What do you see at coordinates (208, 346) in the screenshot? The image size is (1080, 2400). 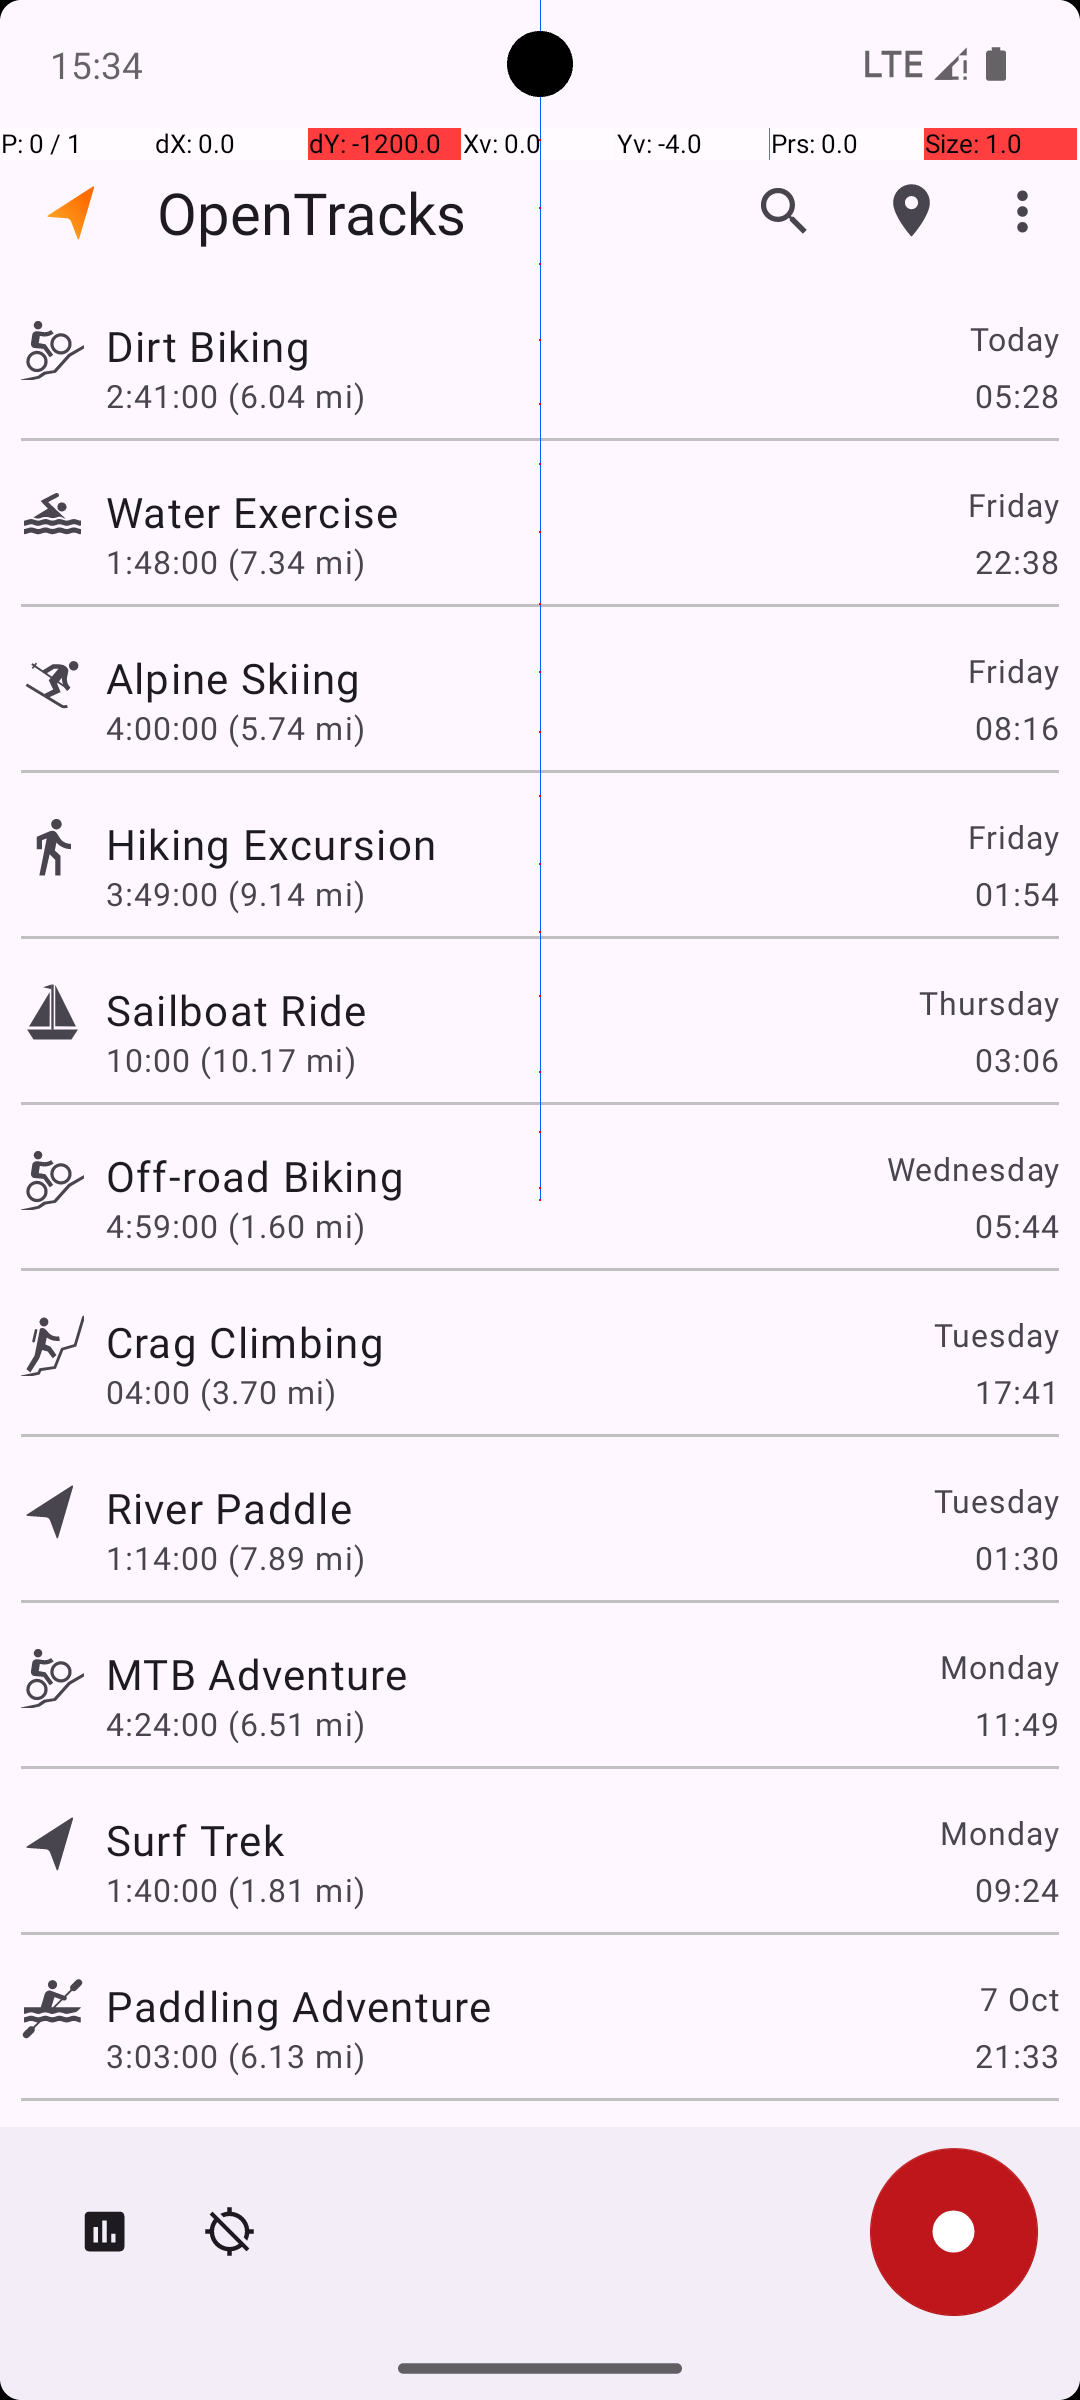 I see `Dirt Biking` at bounding box center [208, 346].